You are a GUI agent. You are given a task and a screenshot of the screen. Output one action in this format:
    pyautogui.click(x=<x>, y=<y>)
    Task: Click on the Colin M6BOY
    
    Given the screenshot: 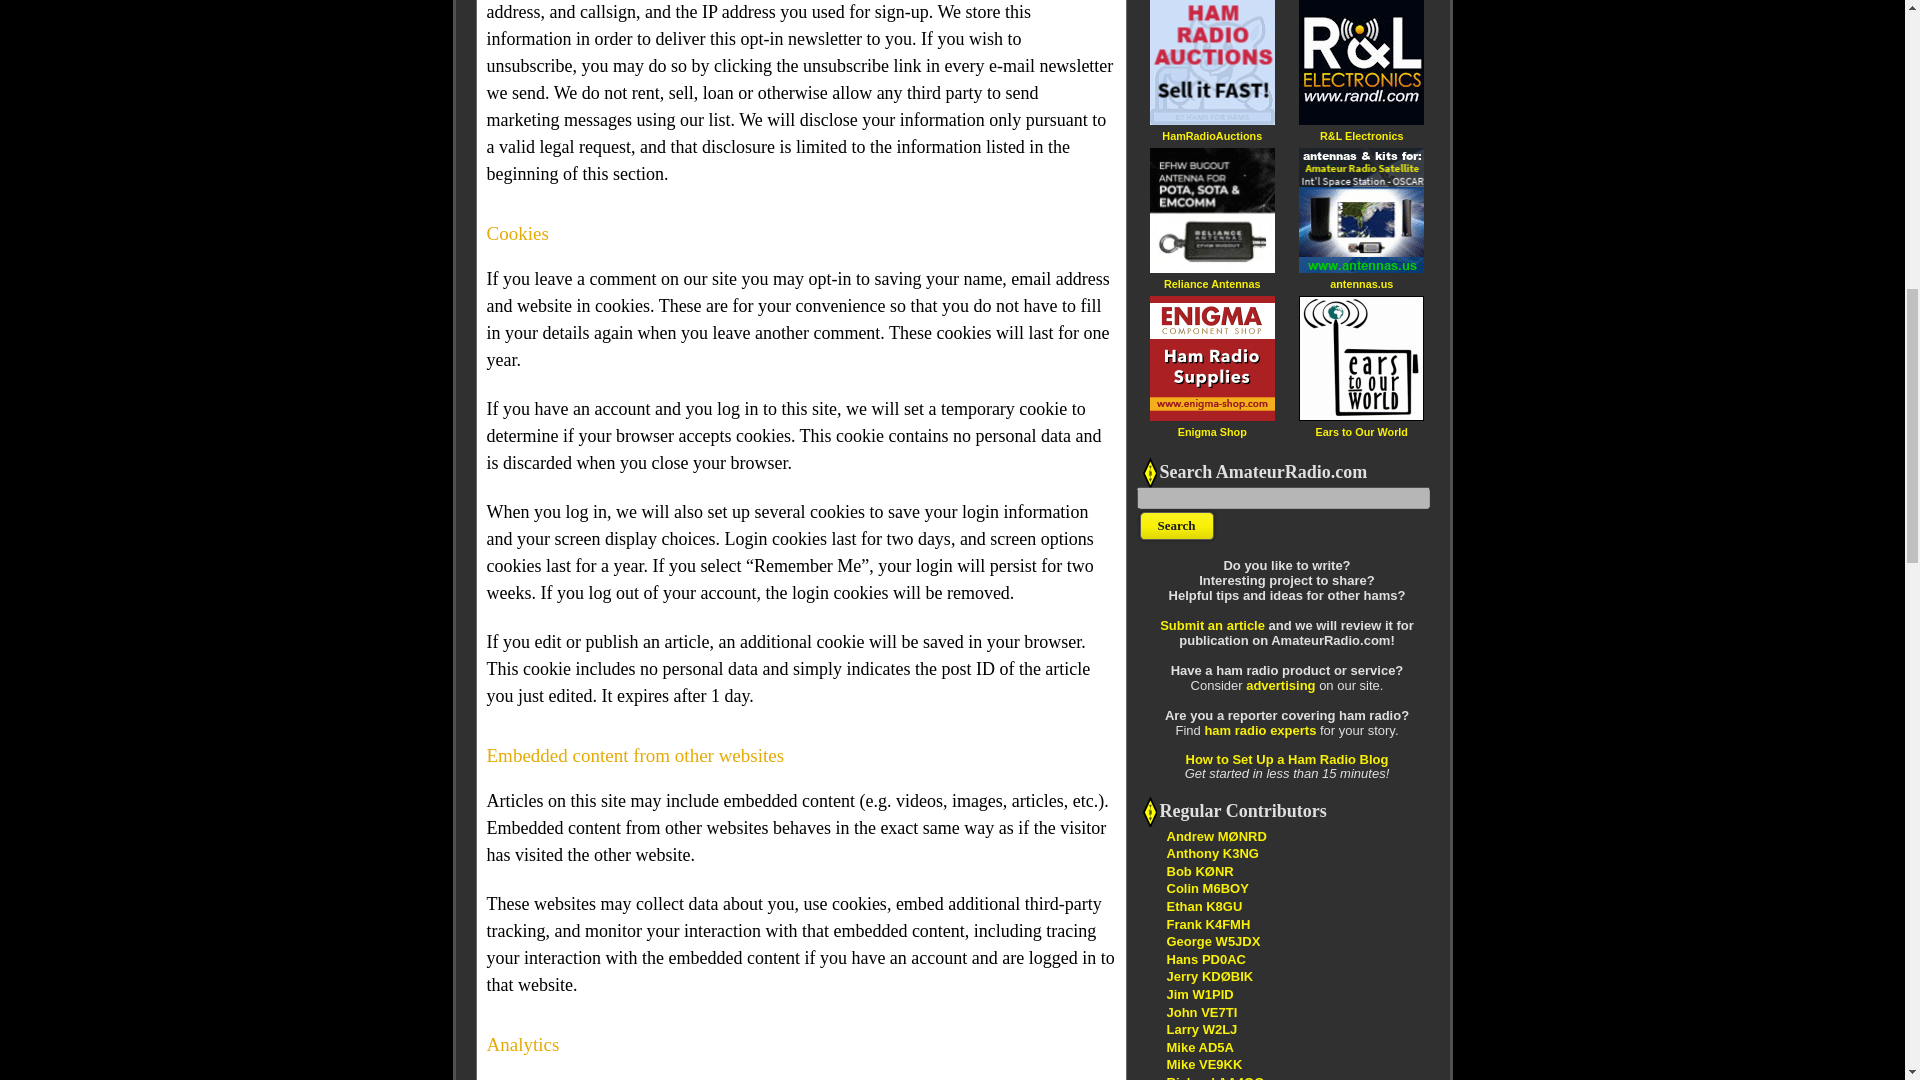 What is the action you would take?
    pyautogui.click(x=1206, y=888)
    